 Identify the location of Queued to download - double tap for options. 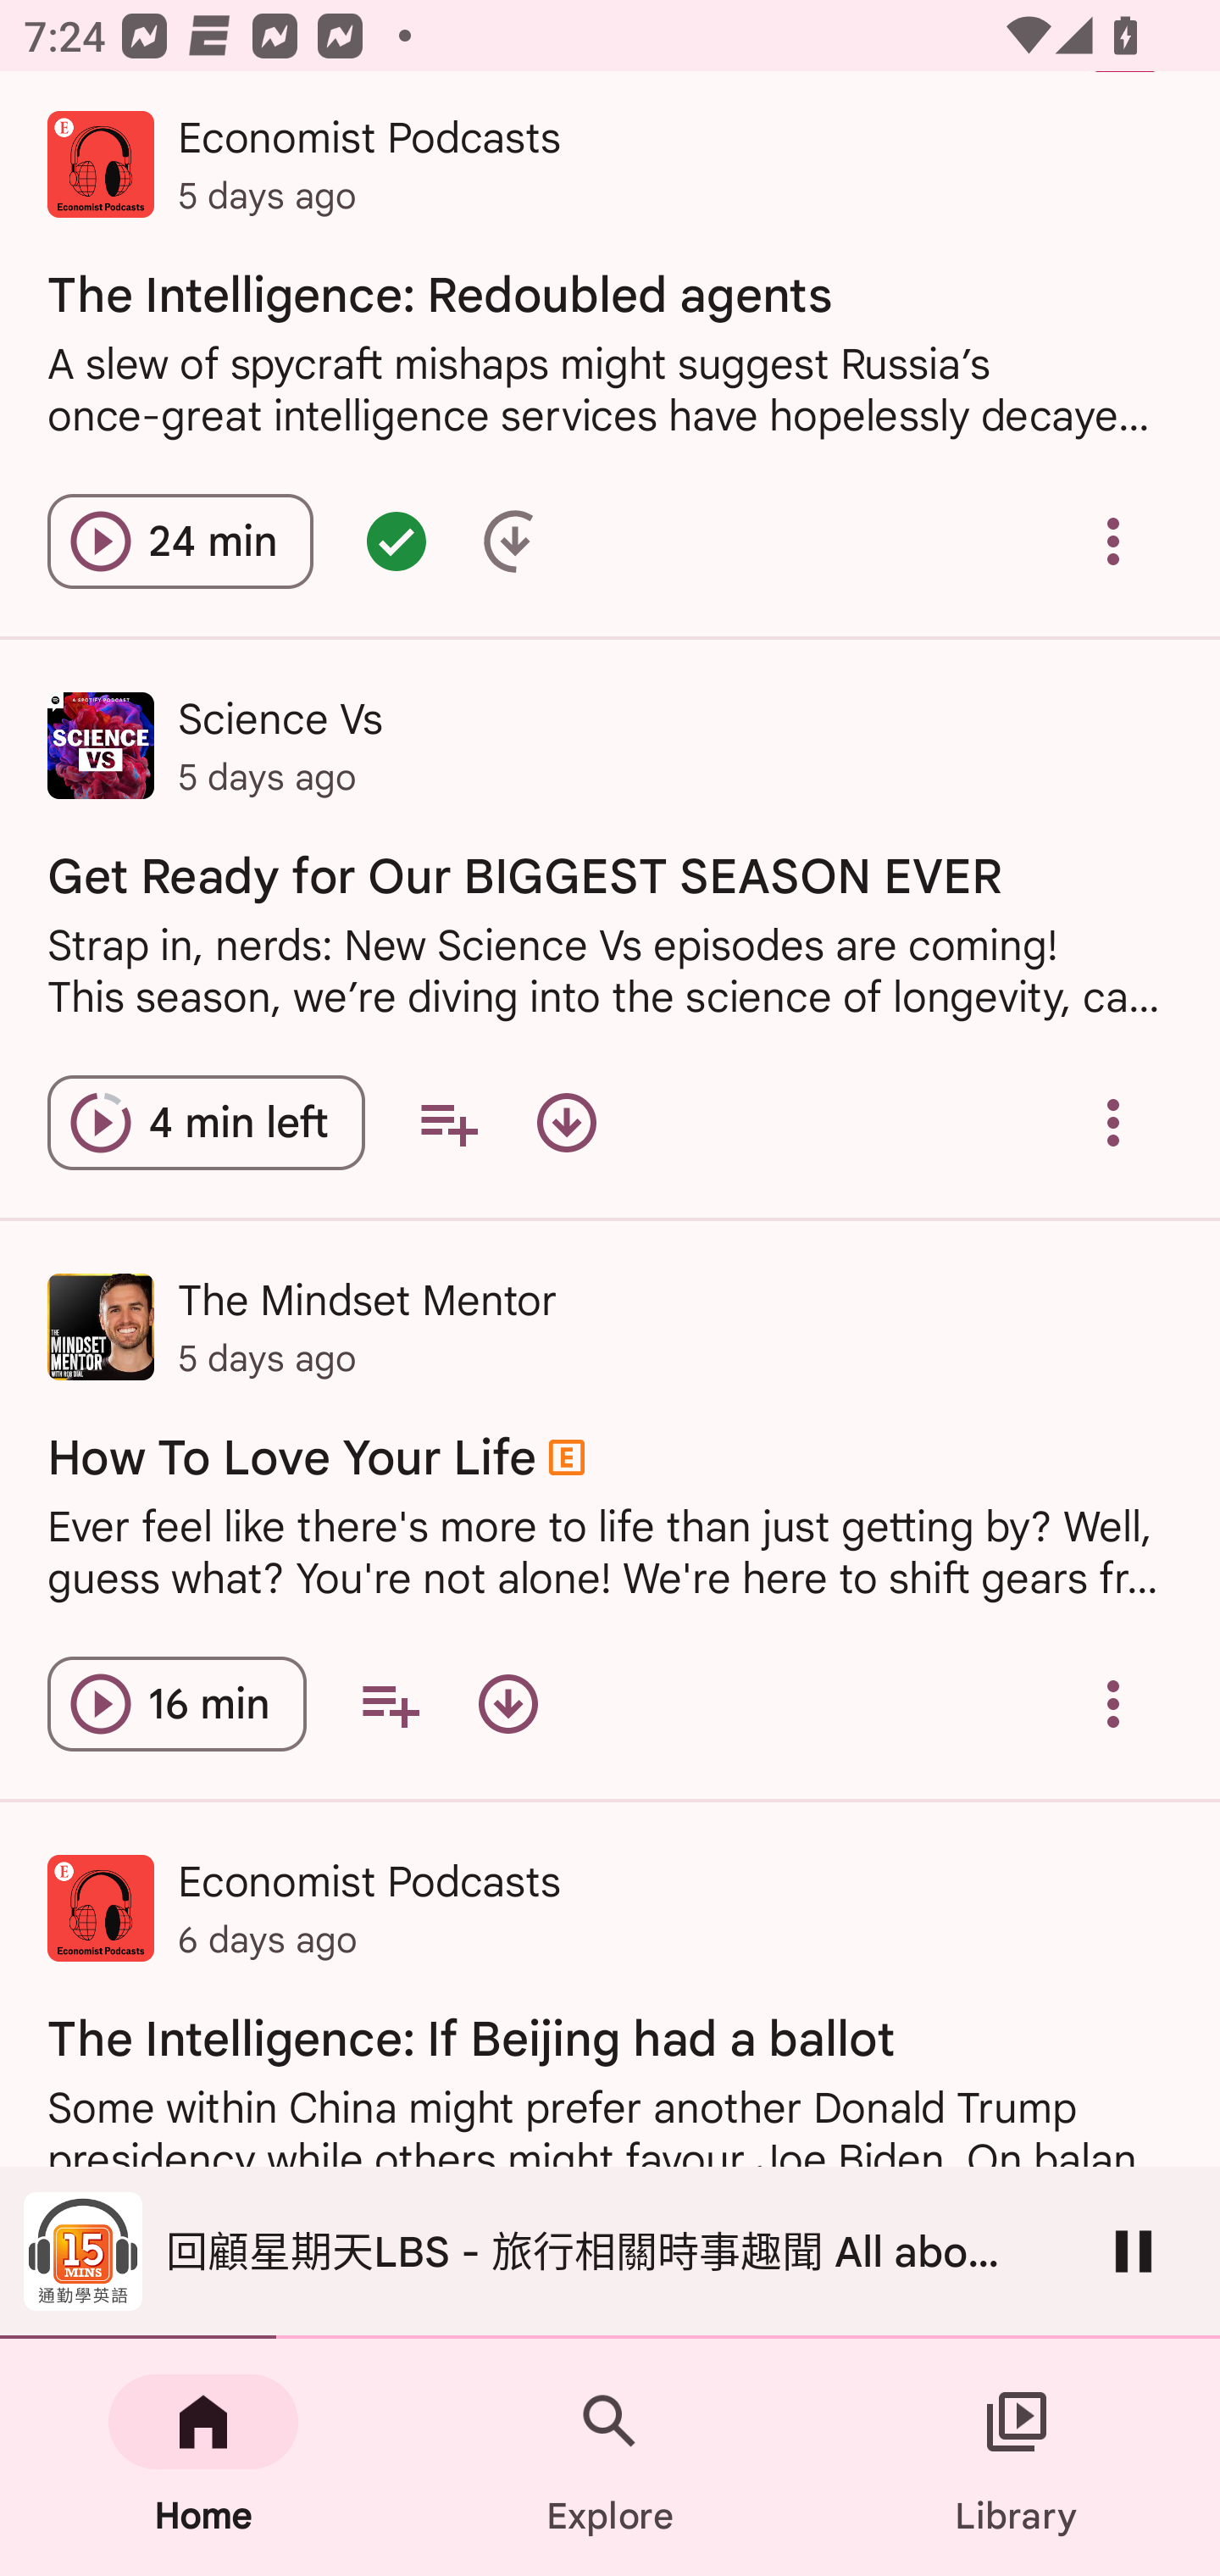
(515, 542).